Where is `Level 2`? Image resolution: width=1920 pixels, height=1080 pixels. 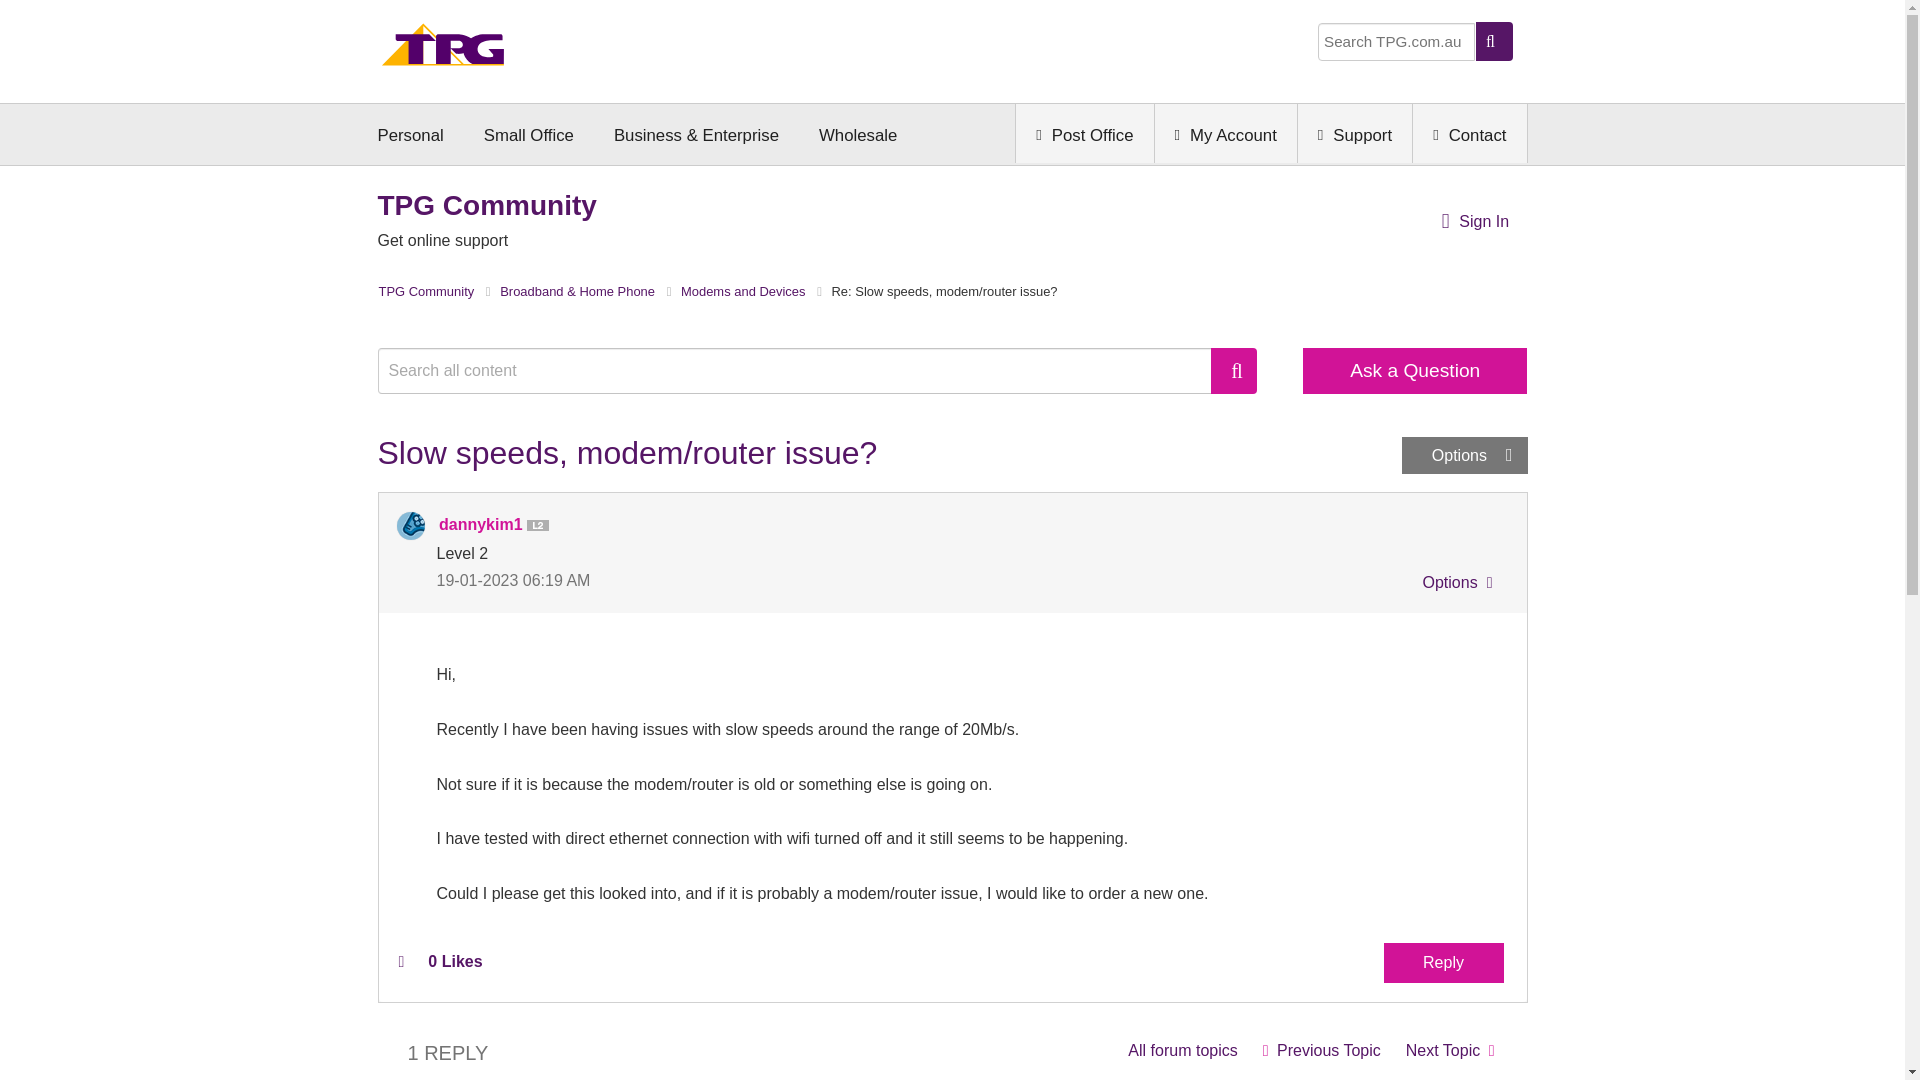
Level 2 is located at coordinates (541, 526).